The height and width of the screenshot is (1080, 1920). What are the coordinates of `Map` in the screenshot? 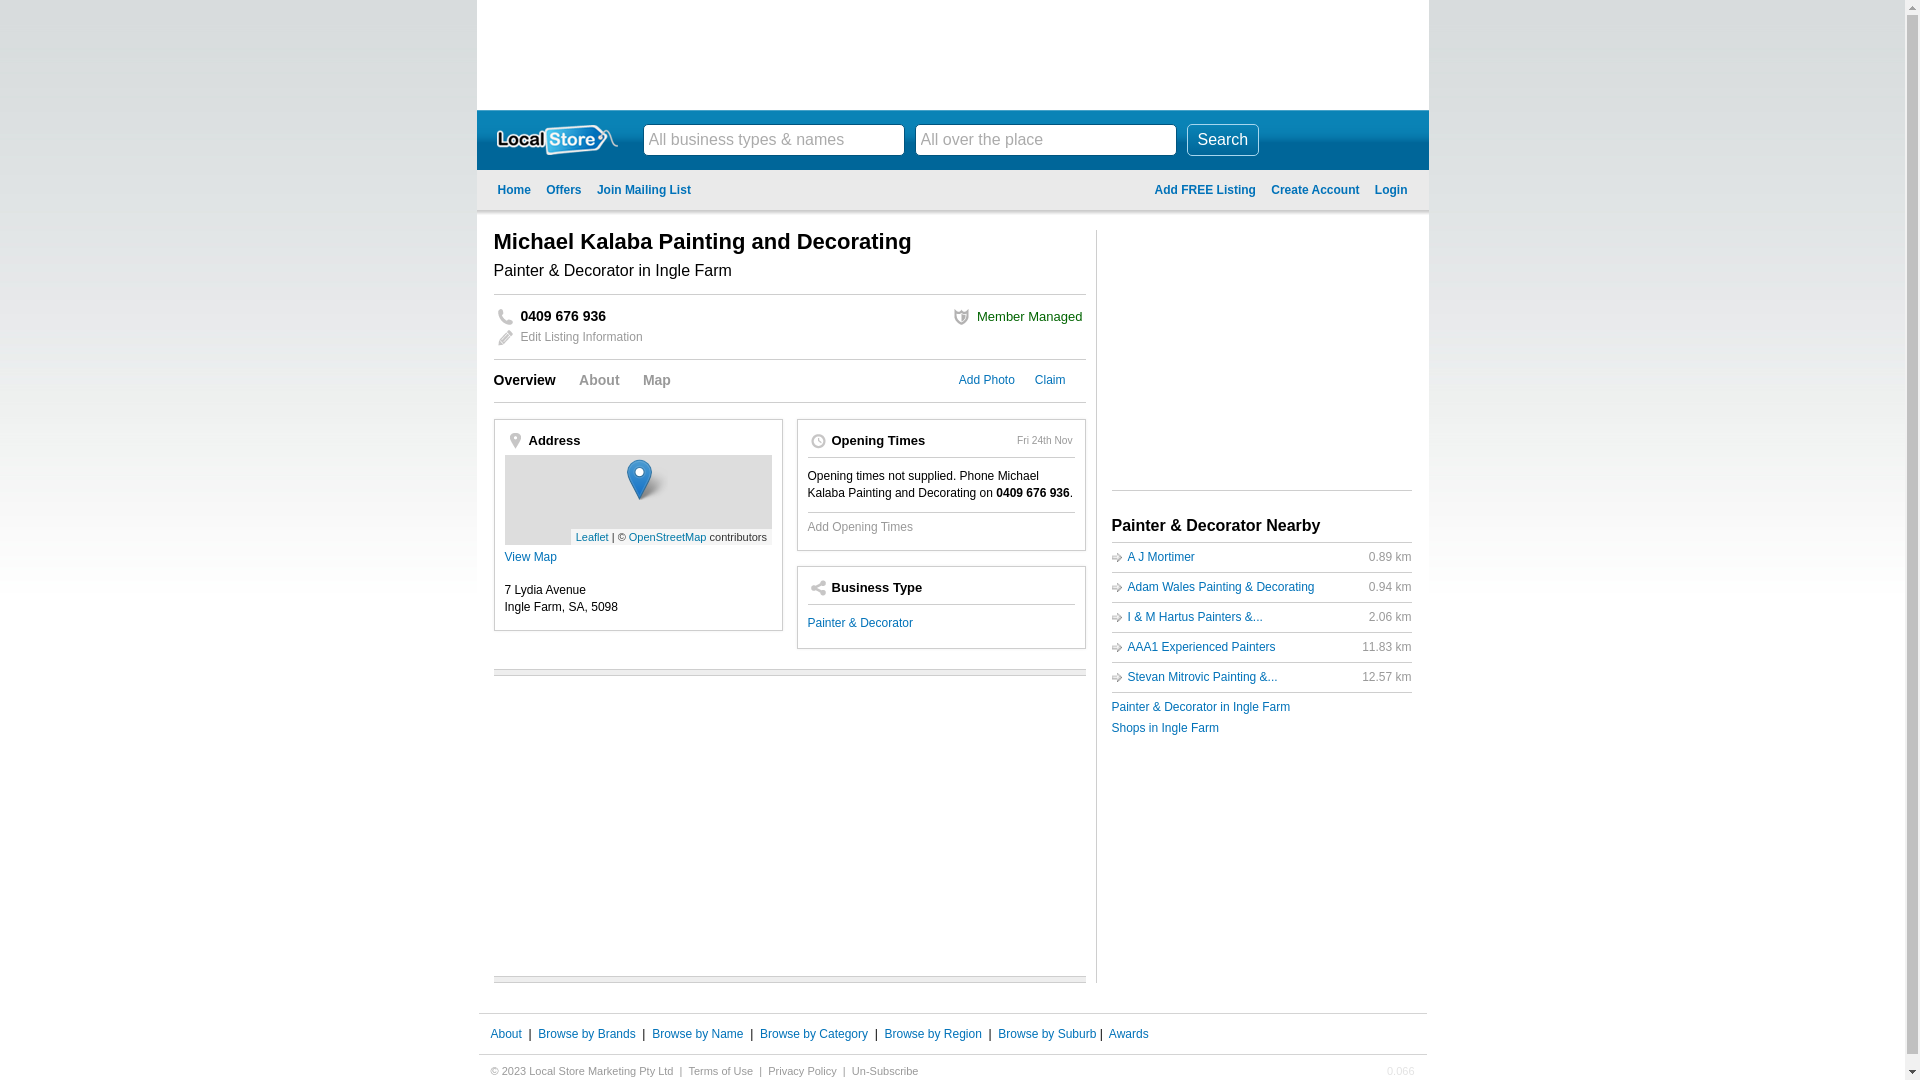 It's located at (657, 380).